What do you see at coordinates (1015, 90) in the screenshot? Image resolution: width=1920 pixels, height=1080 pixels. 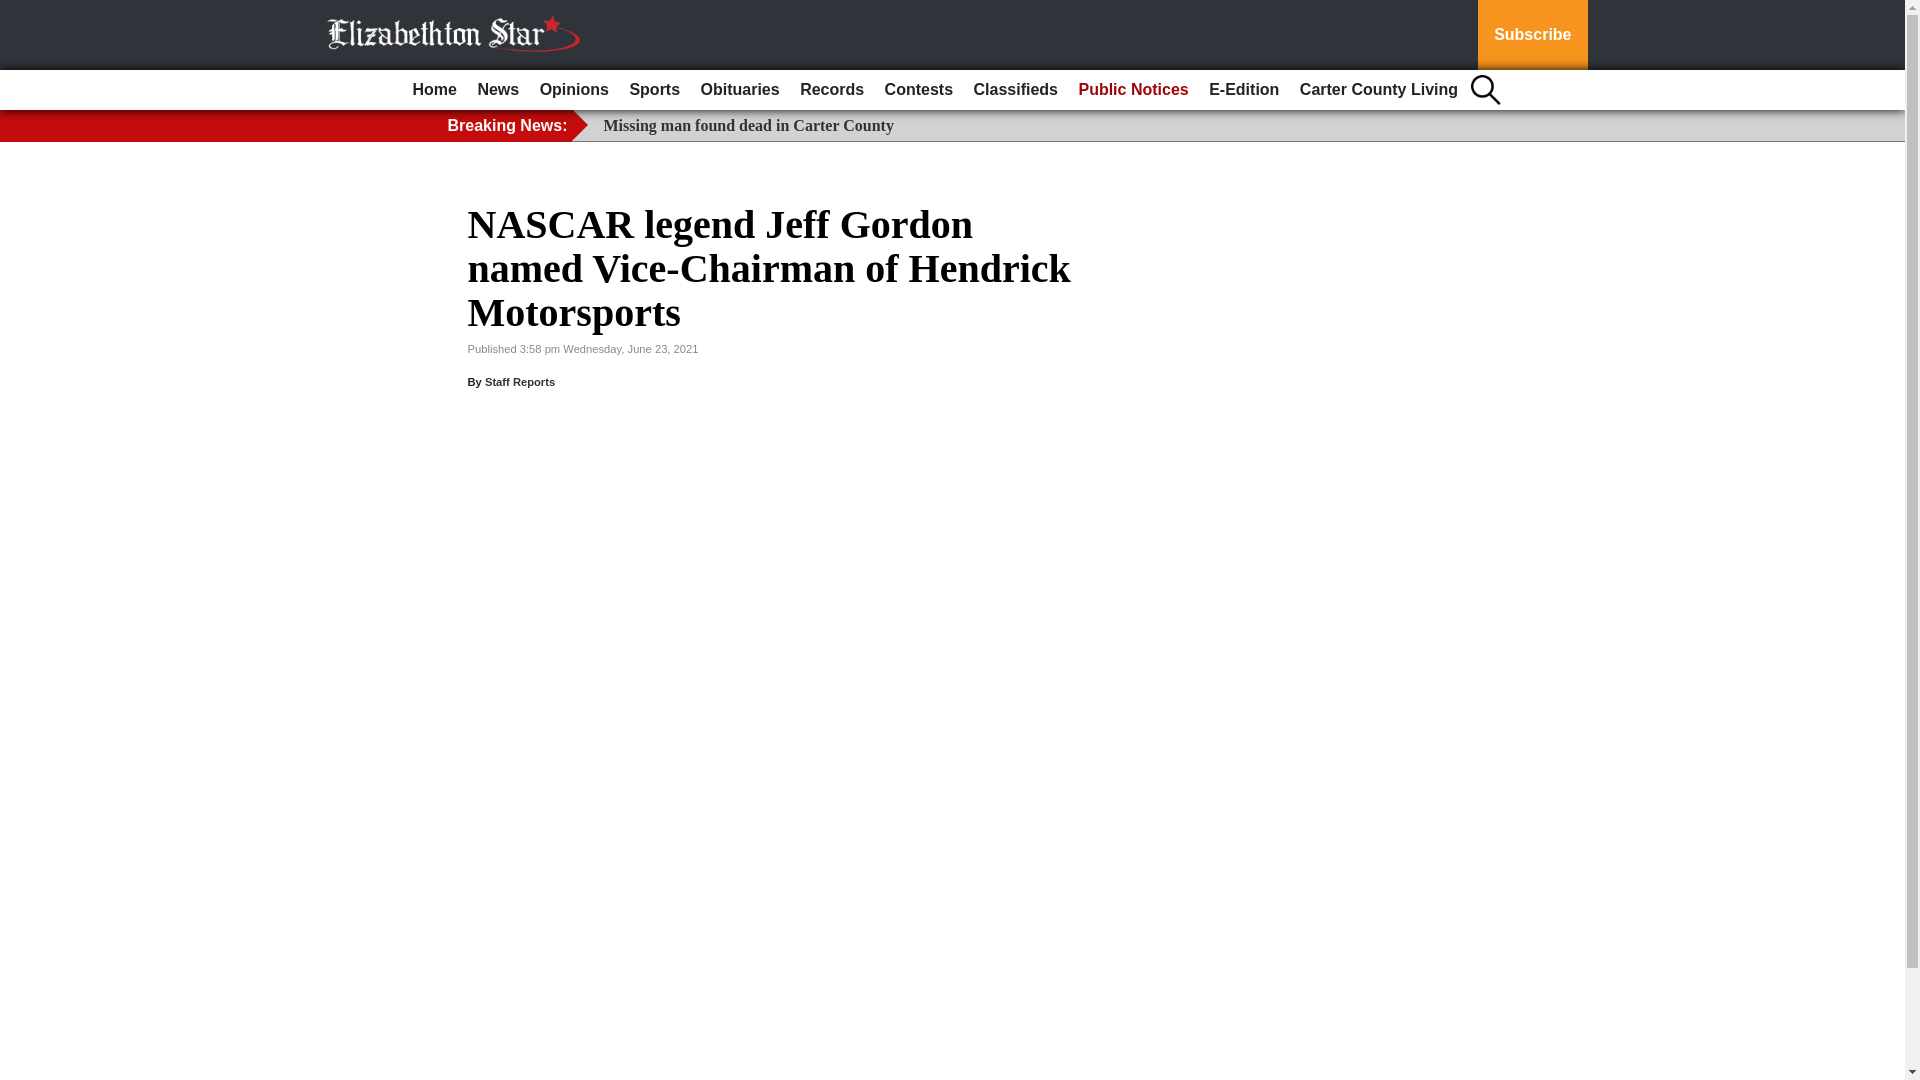 I see `Classifieds` at bounding box center [1015, 90].